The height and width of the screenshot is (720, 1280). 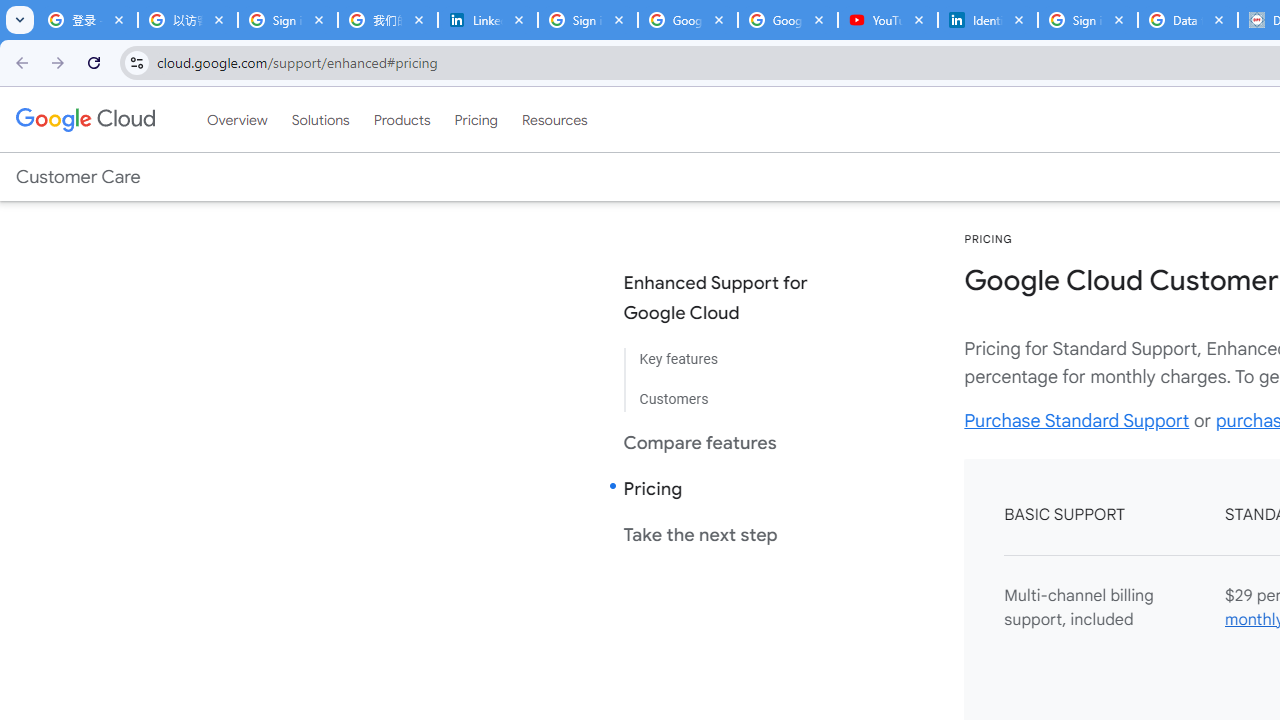 I want to click on Solutions, so click(x=320, y=119).